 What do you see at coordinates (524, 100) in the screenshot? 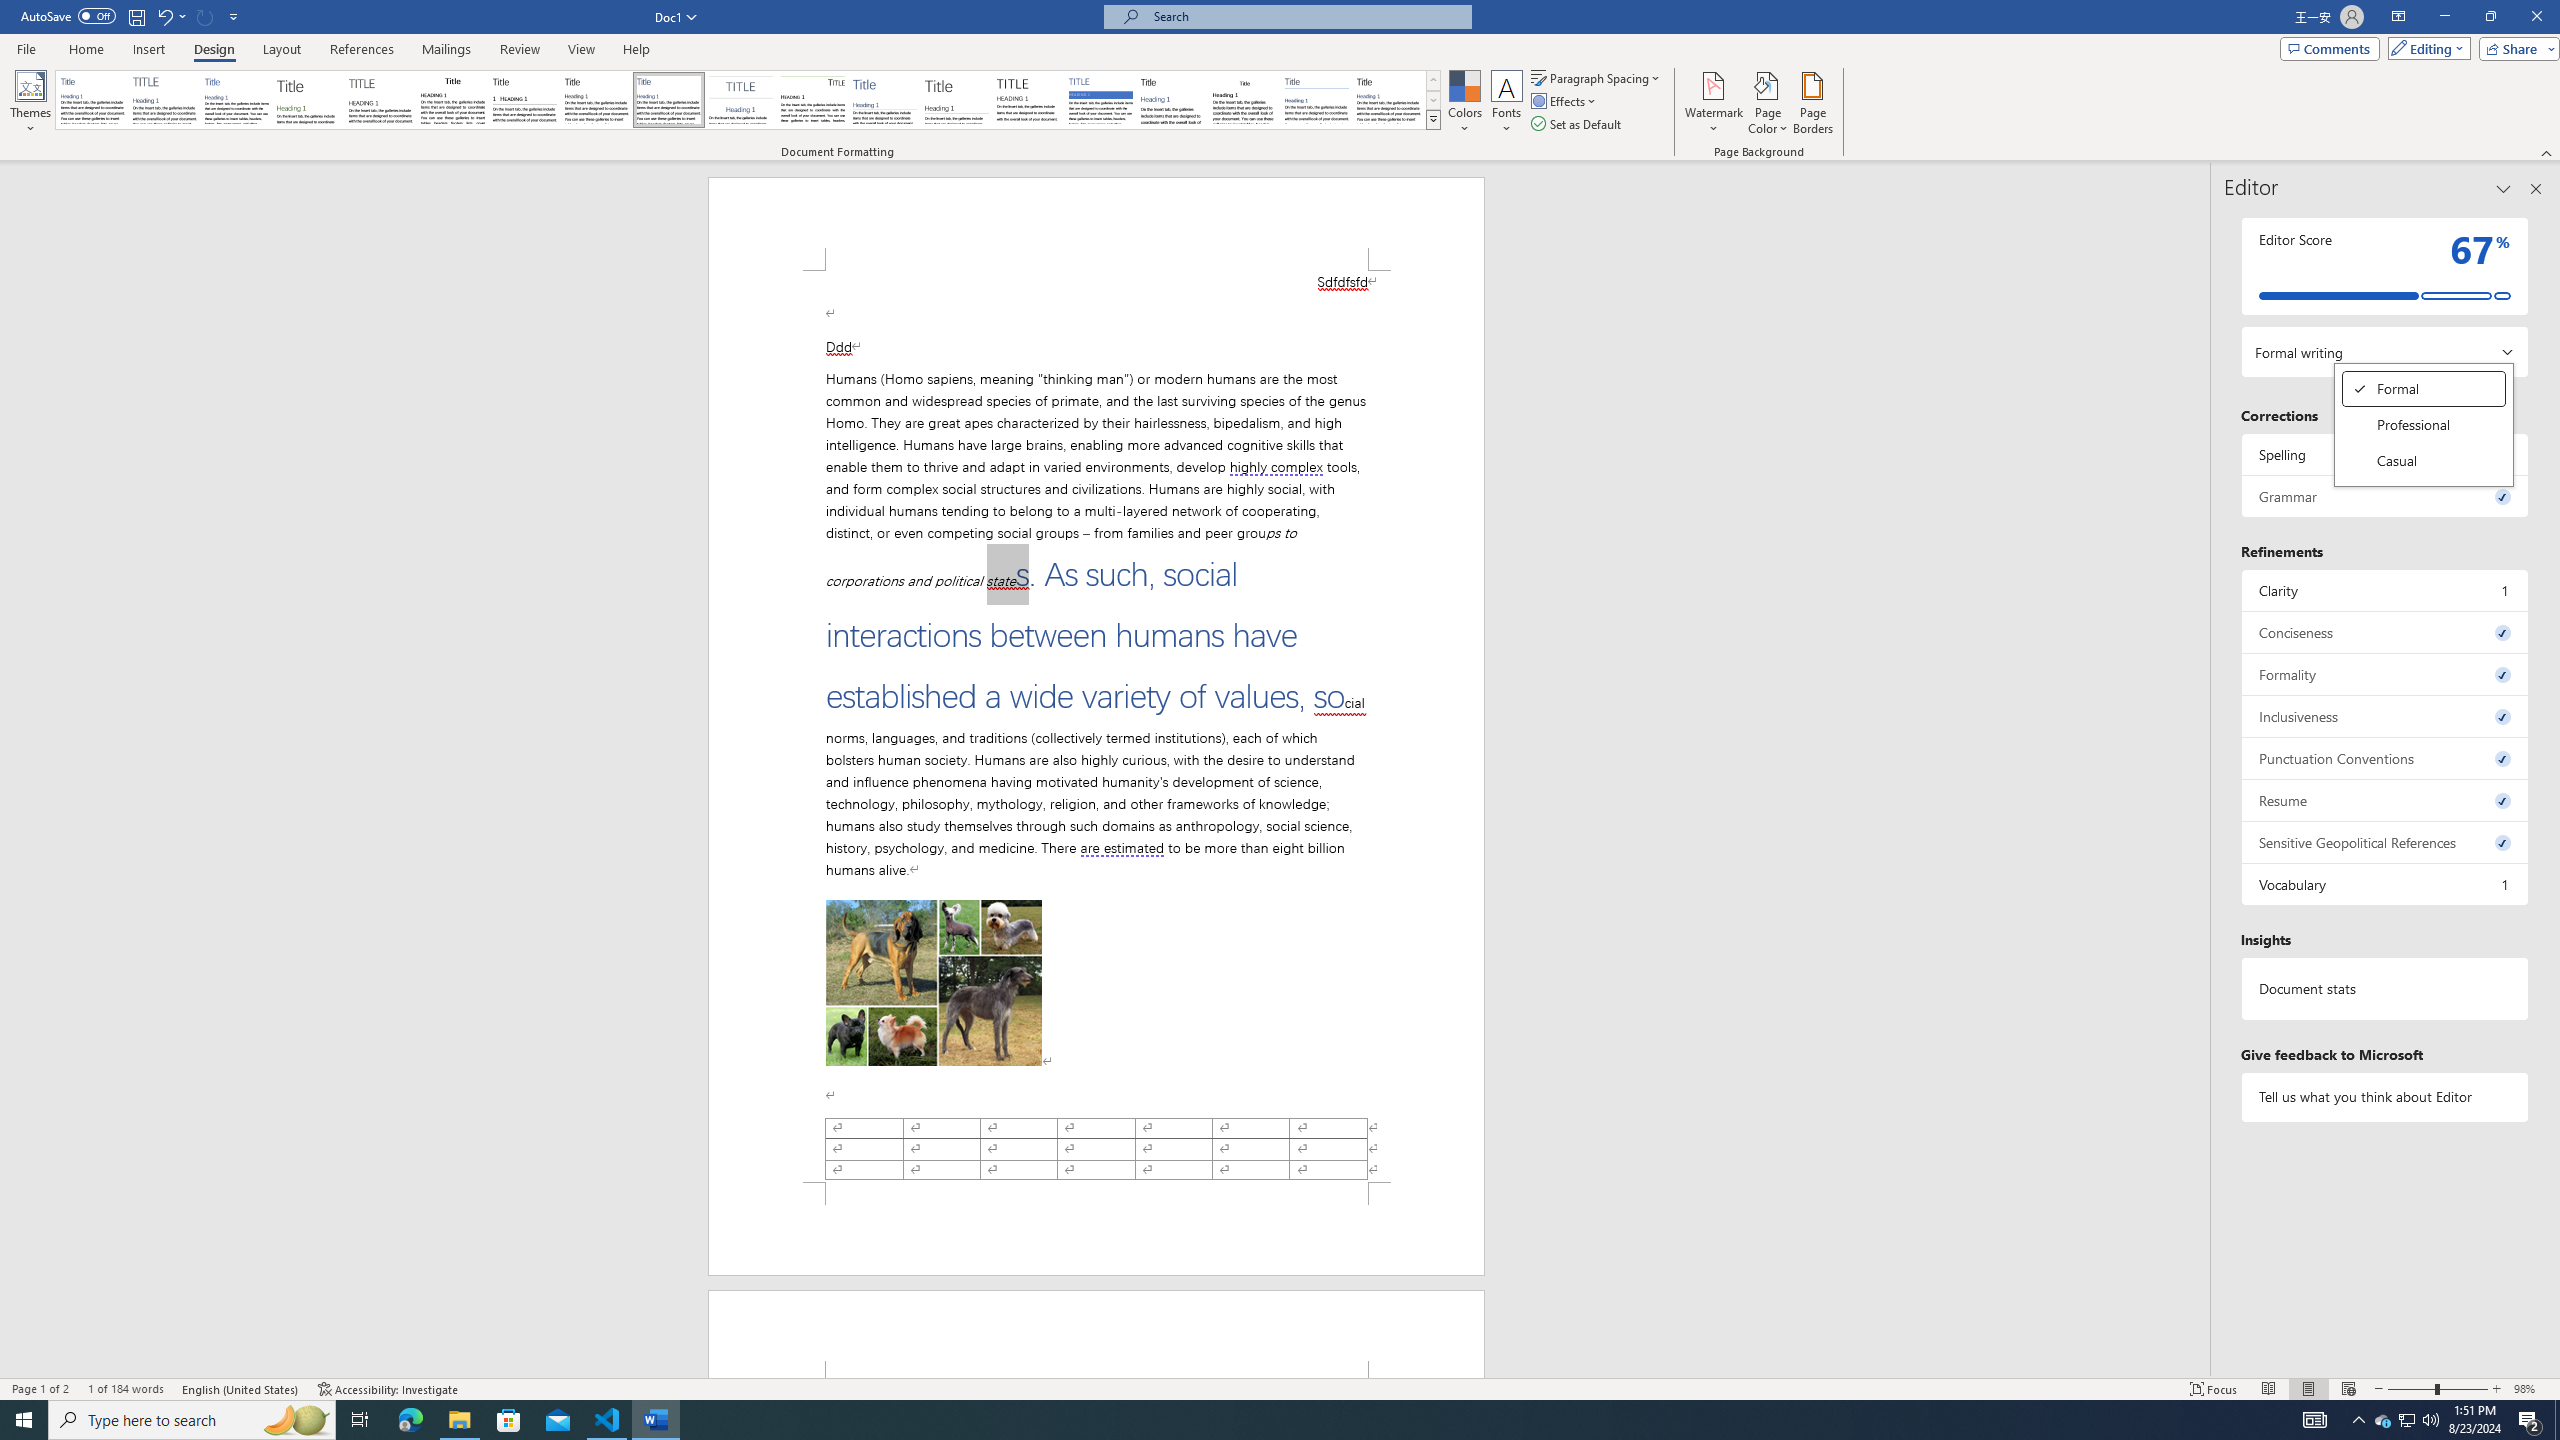
I see `Black & White (Numbered)` at bounding box center [524, 100].